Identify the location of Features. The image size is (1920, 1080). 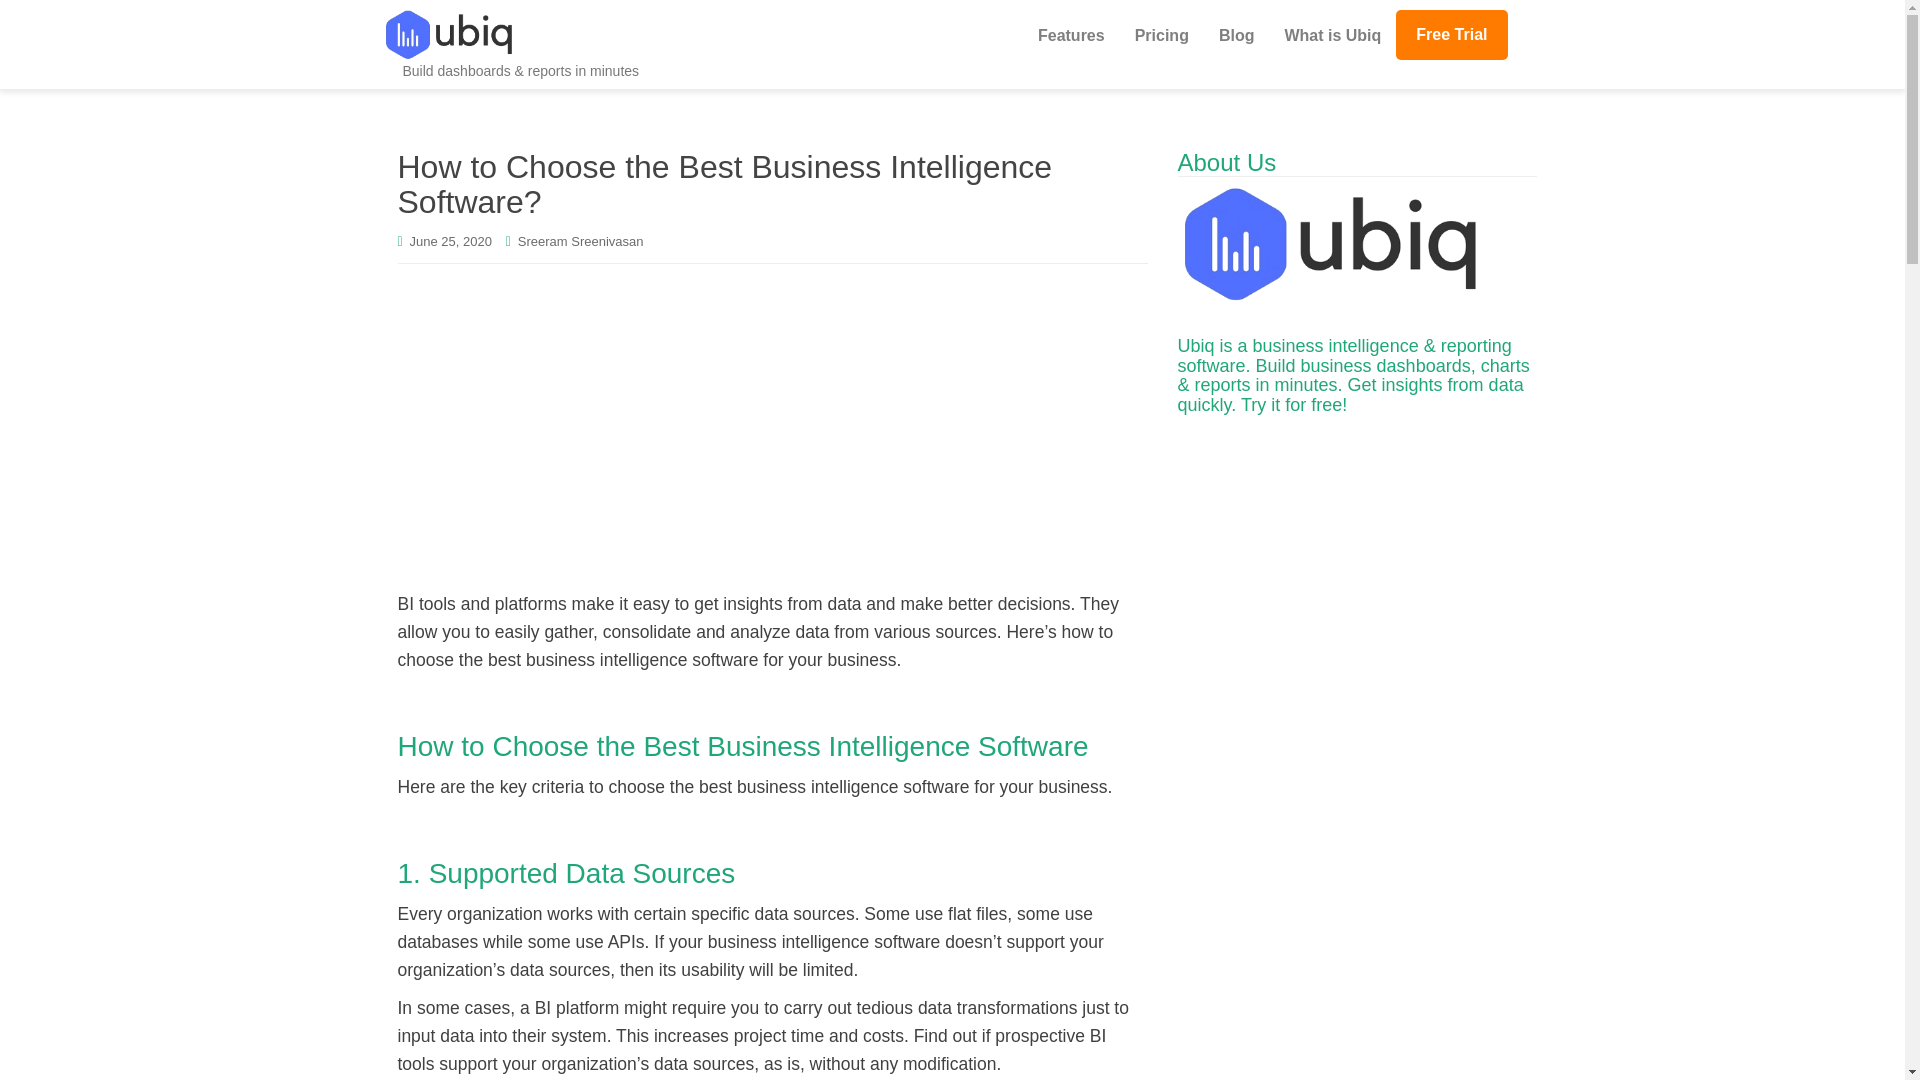
(1071, 36).